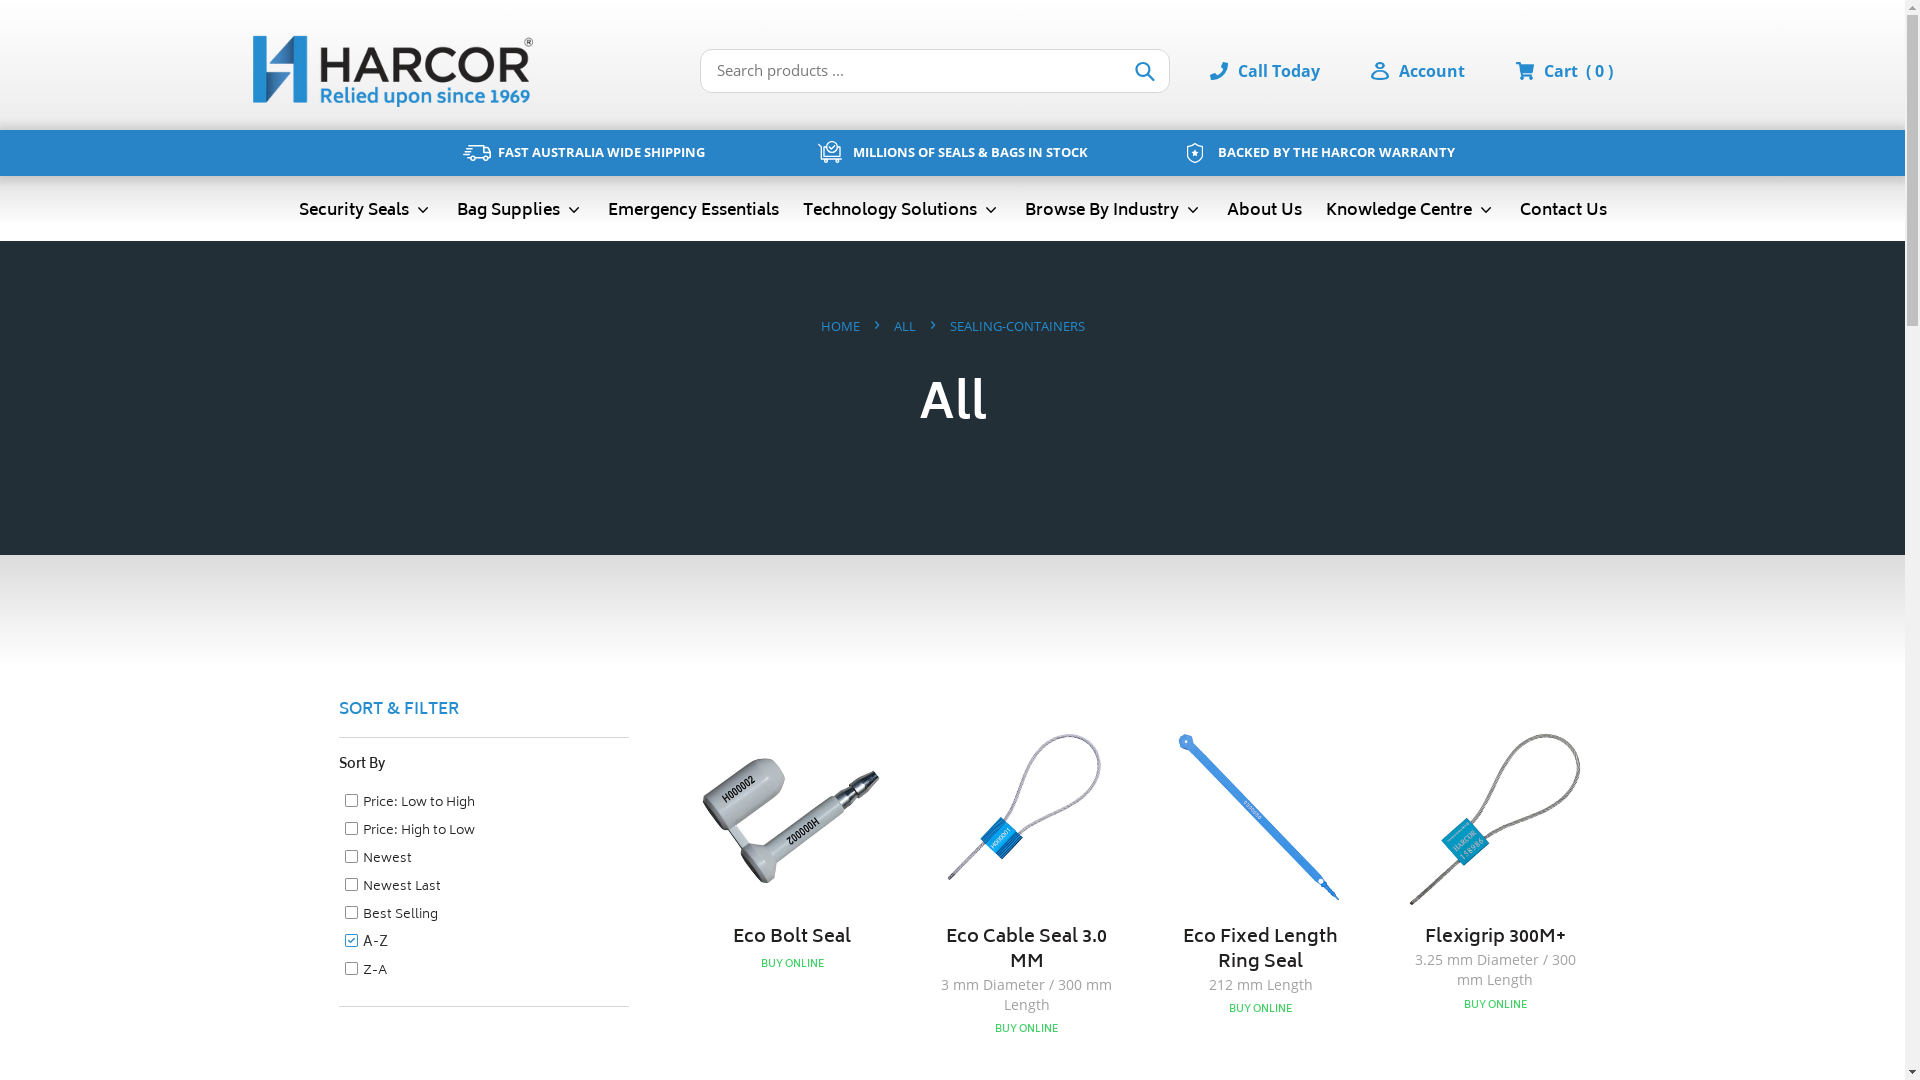 The width and height of the screenshot is (1920, 1080). I want to click on Best Selling, so click(390, 916).